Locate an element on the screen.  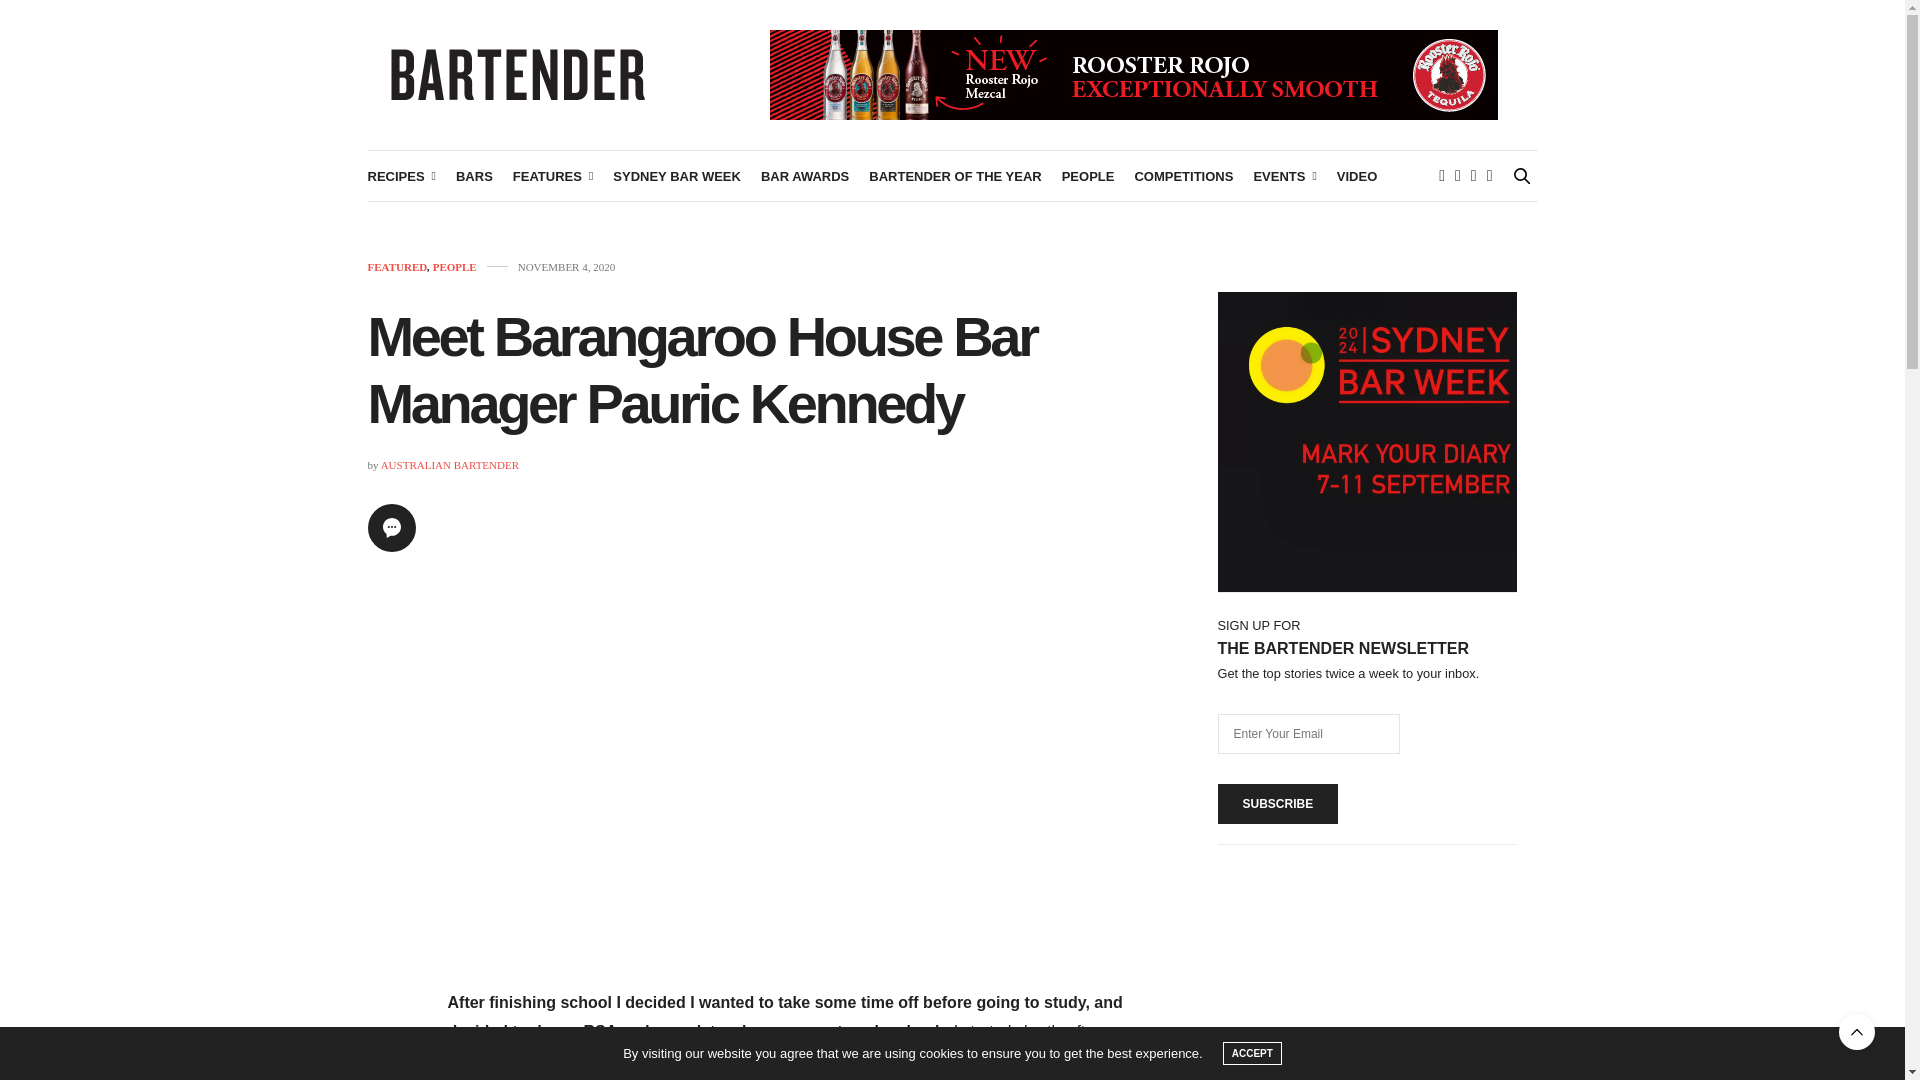
australianbartender.com.au is located at coordinates (518, 74).